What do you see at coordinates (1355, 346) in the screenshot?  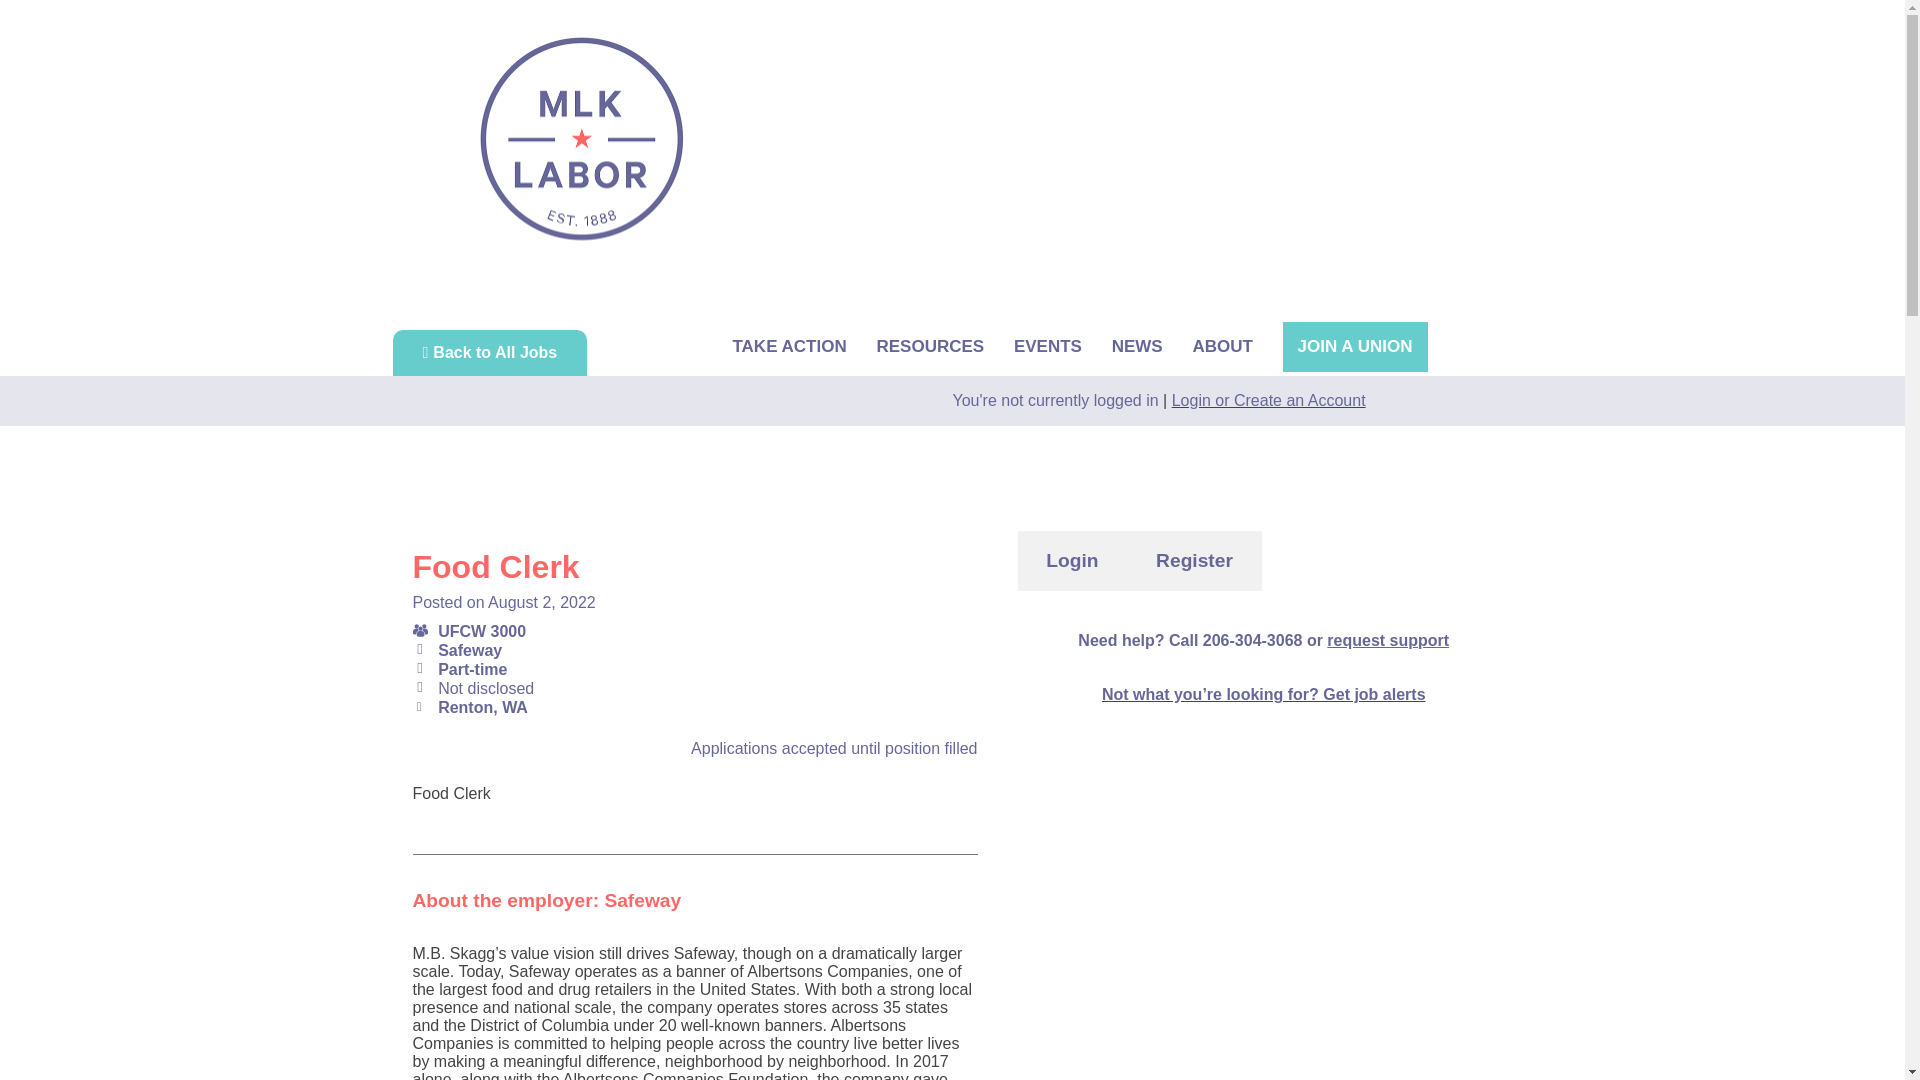 I see `JOIN A UNION` at bounding box center [1355, 346].